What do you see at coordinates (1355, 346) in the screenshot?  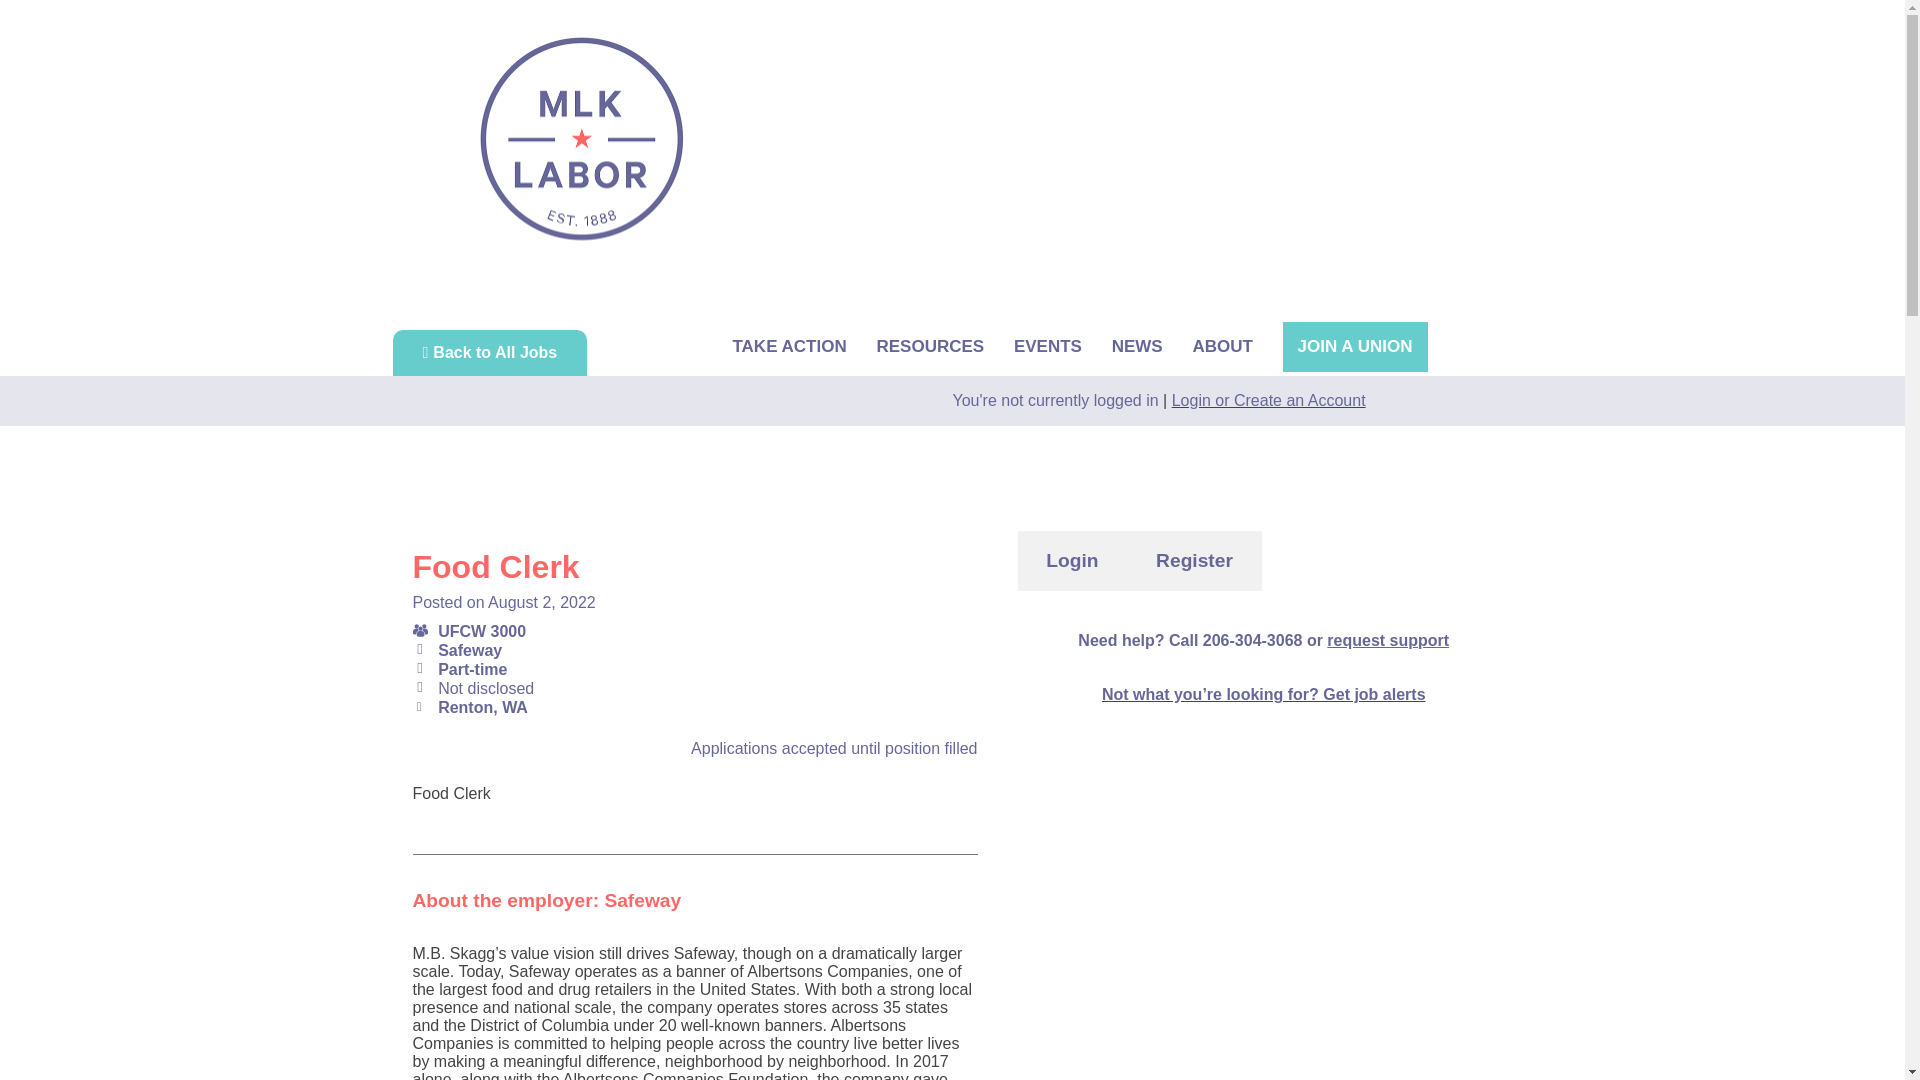 I see `JOIN A UNION` at bounding box center [1355, 346].